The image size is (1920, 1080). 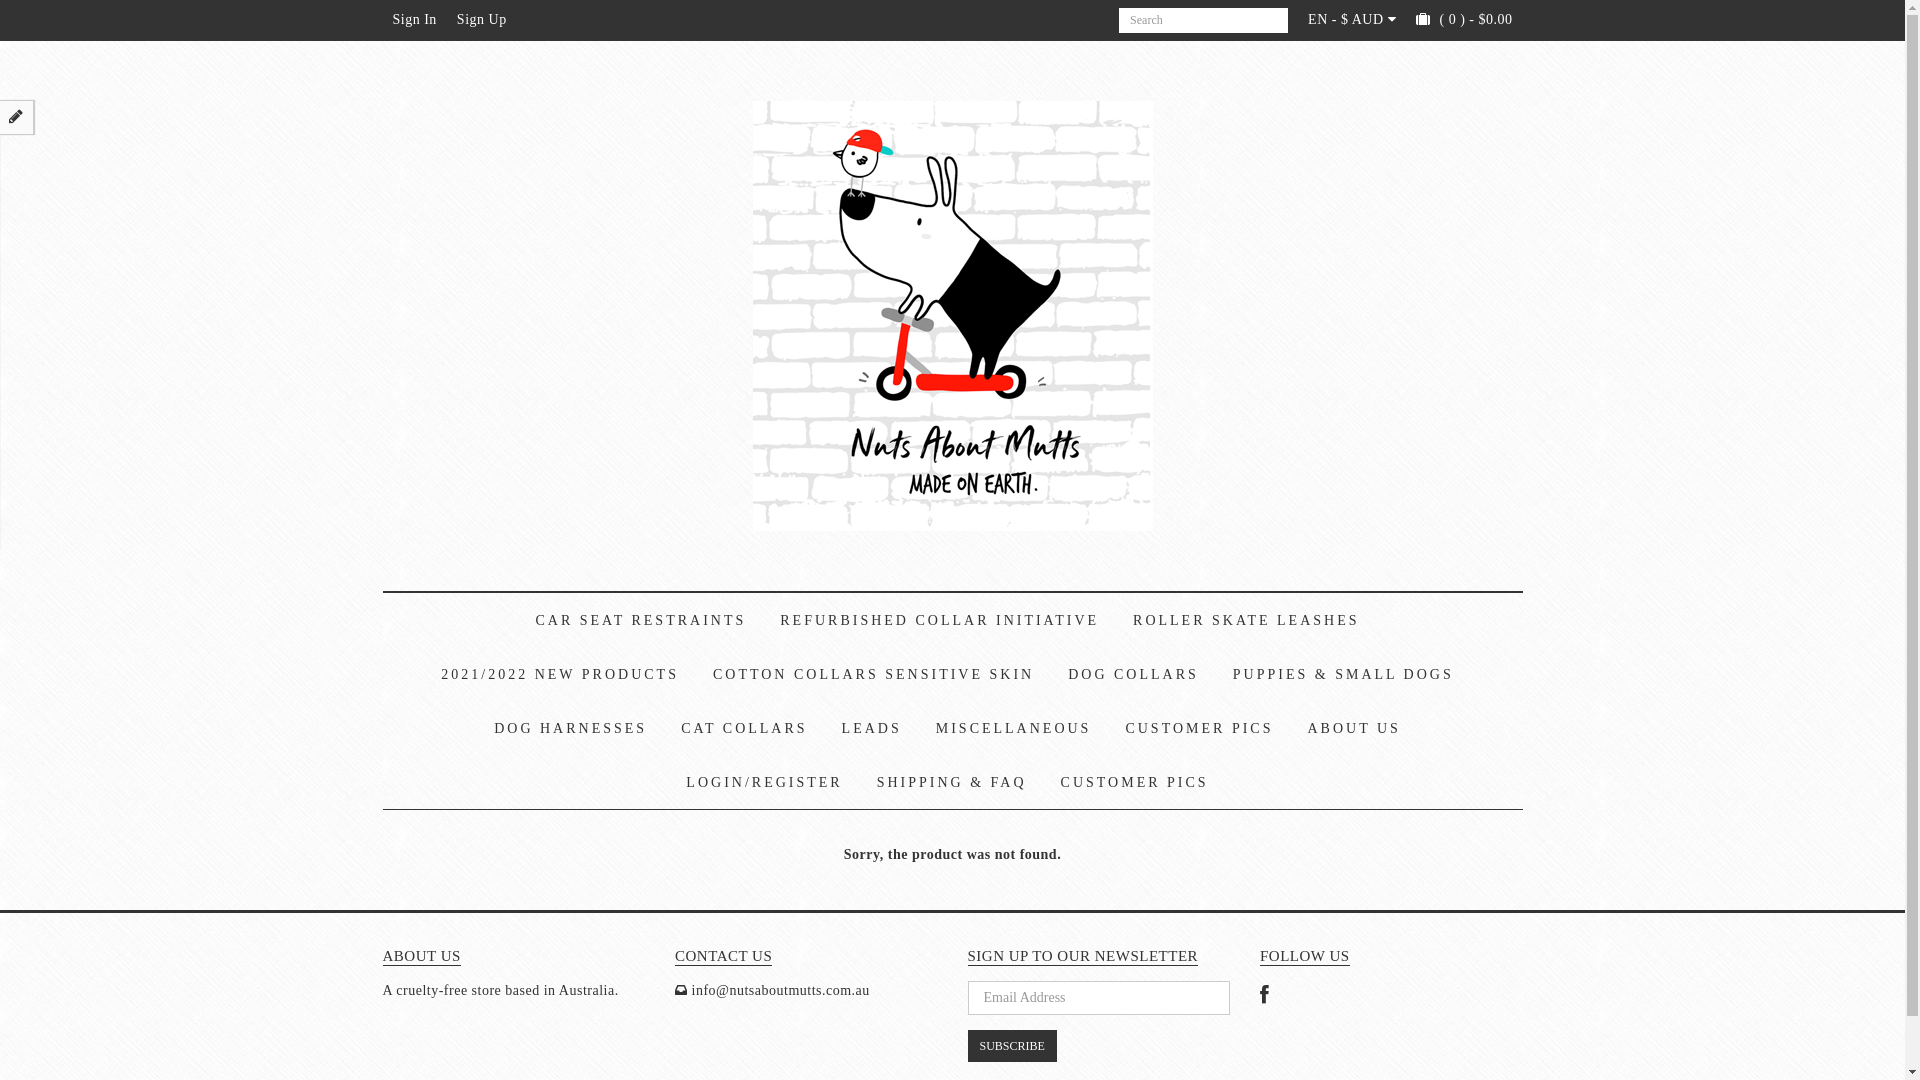 What do you see at coordinates (414, 20) in the screenshot?
I see `Sign In` at bounding box center [414, 20].